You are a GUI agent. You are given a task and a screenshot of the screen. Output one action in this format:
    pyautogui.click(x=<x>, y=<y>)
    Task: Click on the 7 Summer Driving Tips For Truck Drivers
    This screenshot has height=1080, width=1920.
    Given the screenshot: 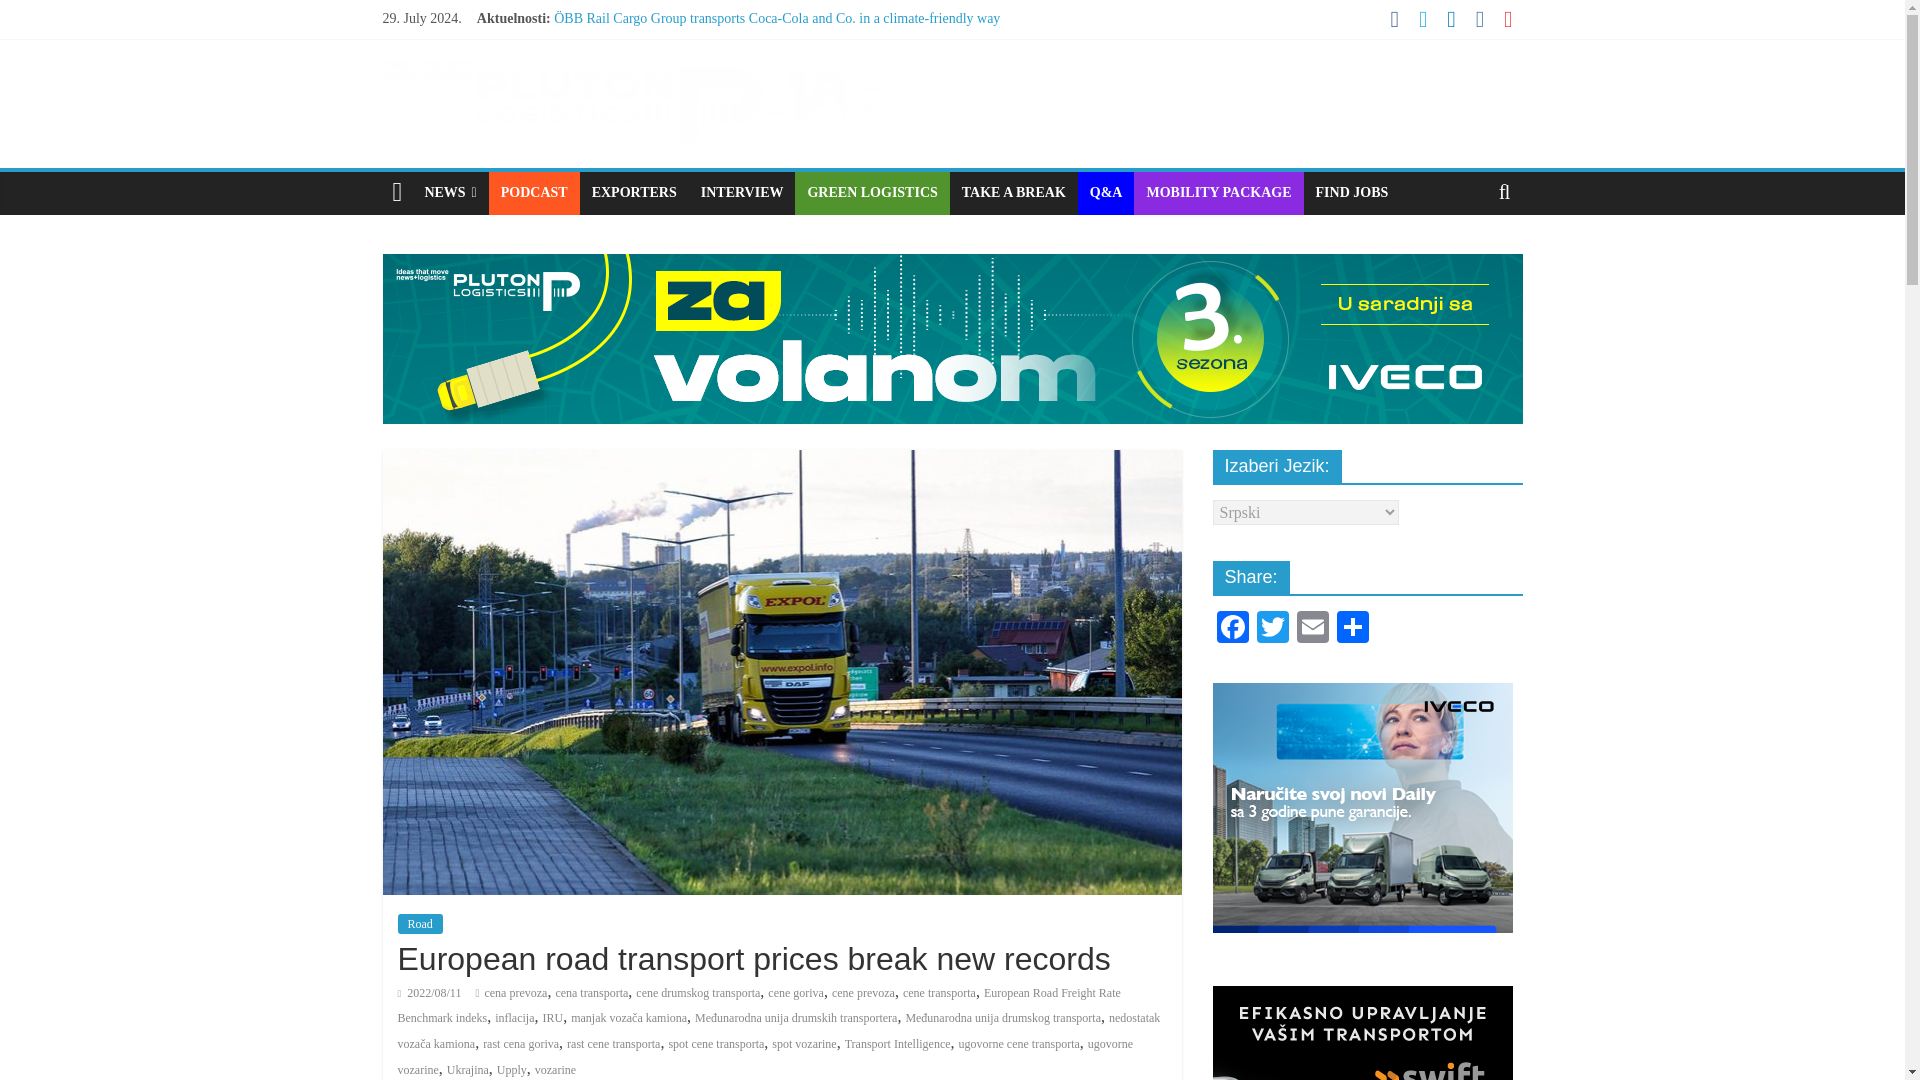 What is the action you would take?
    pyautogui.click(x=672, y=84)
    